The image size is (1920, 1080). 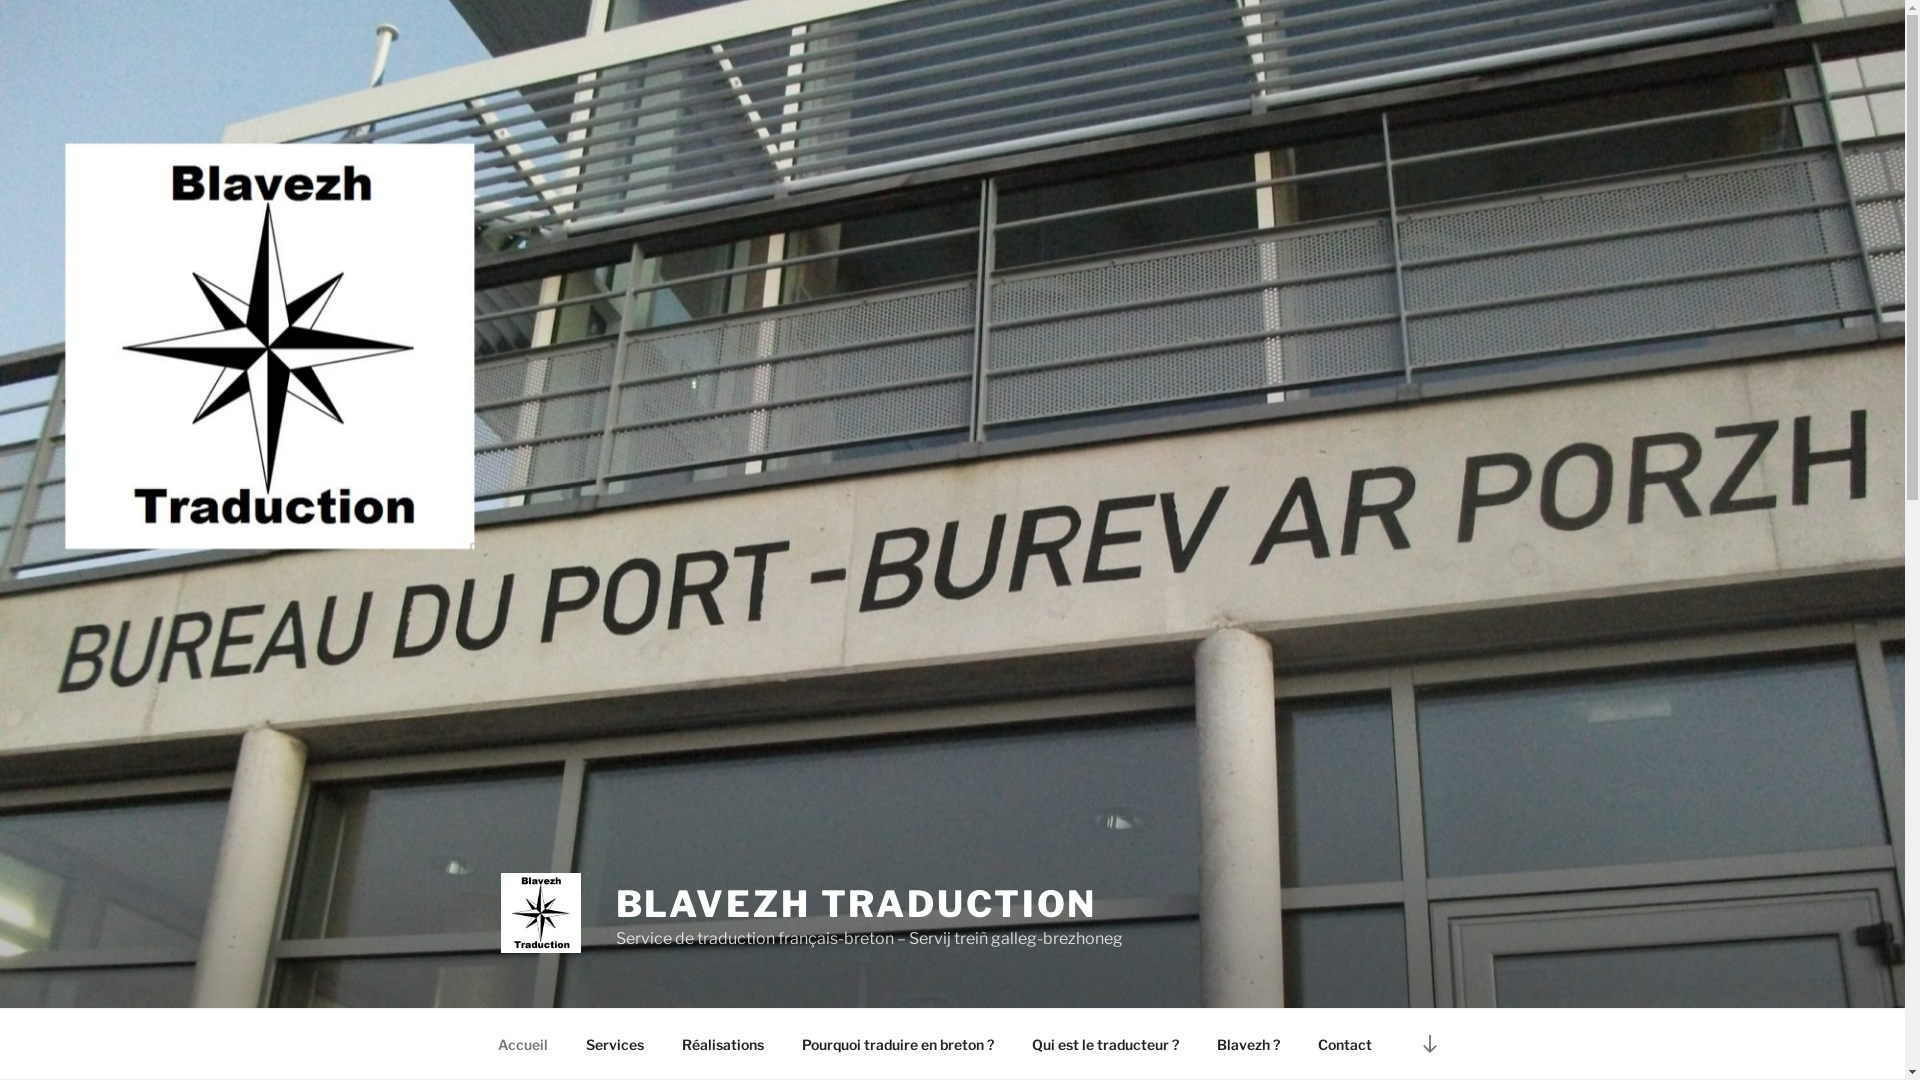 I want to click on Qui est le traducteur ?, so click(x=1104, y=1044).